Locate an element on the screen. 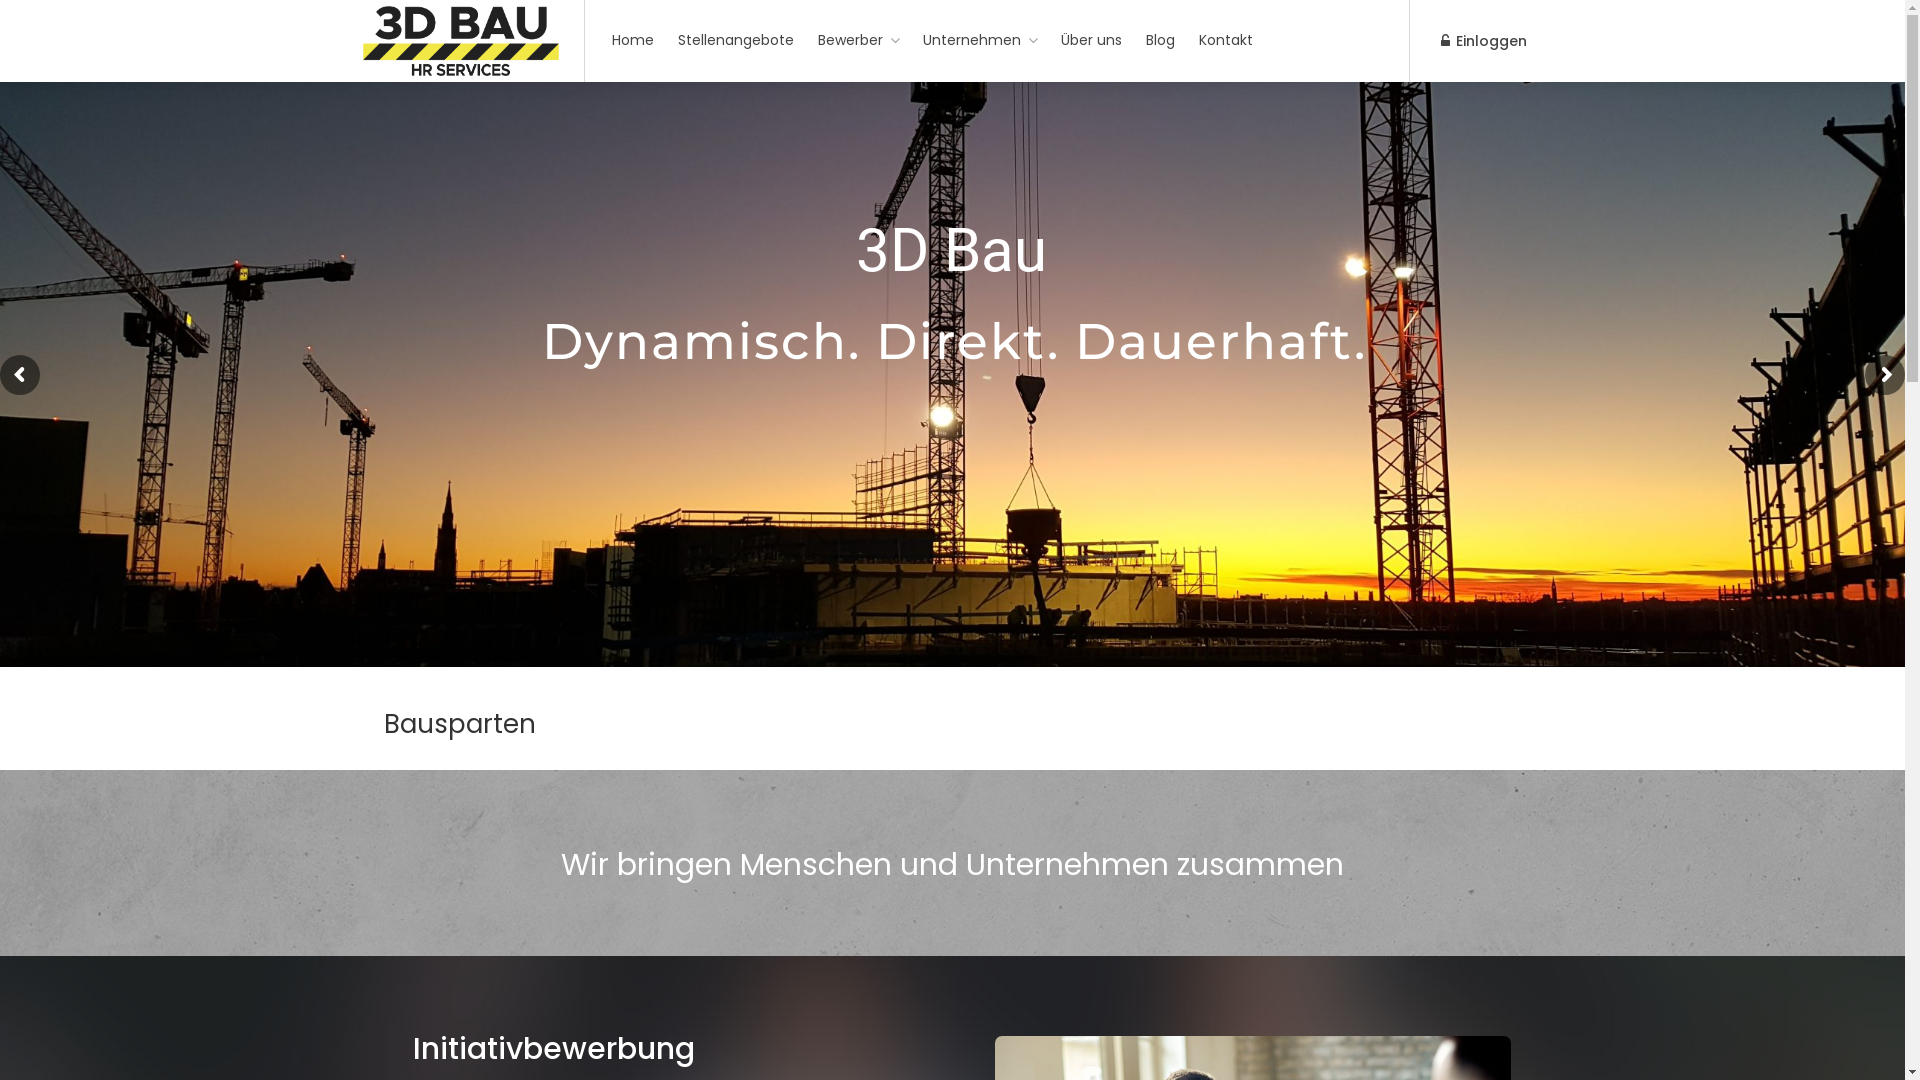 This screenshot has height=1080, width=1920. Wir bringen Menschen und Unternehmen zusammen is located at coordinates (952, 864).